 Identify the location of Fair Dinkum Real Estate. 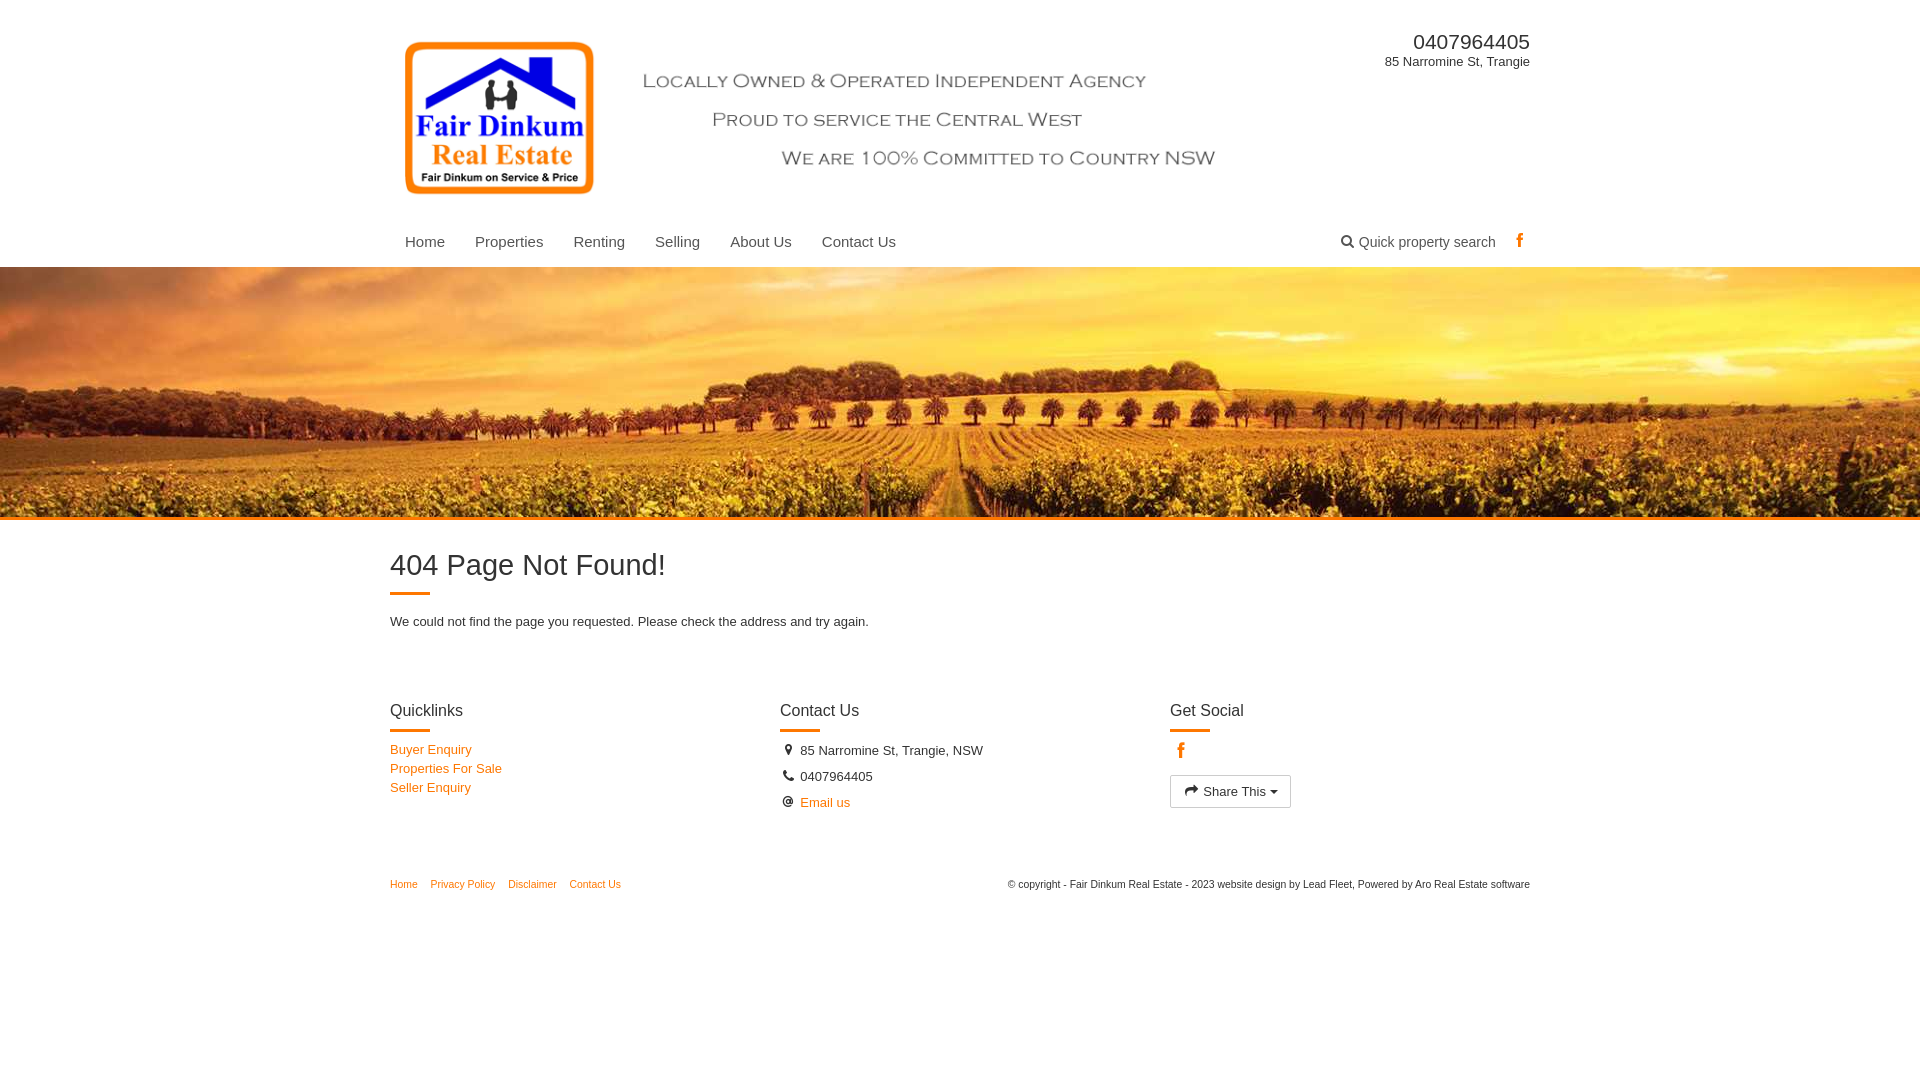
(822, 114).